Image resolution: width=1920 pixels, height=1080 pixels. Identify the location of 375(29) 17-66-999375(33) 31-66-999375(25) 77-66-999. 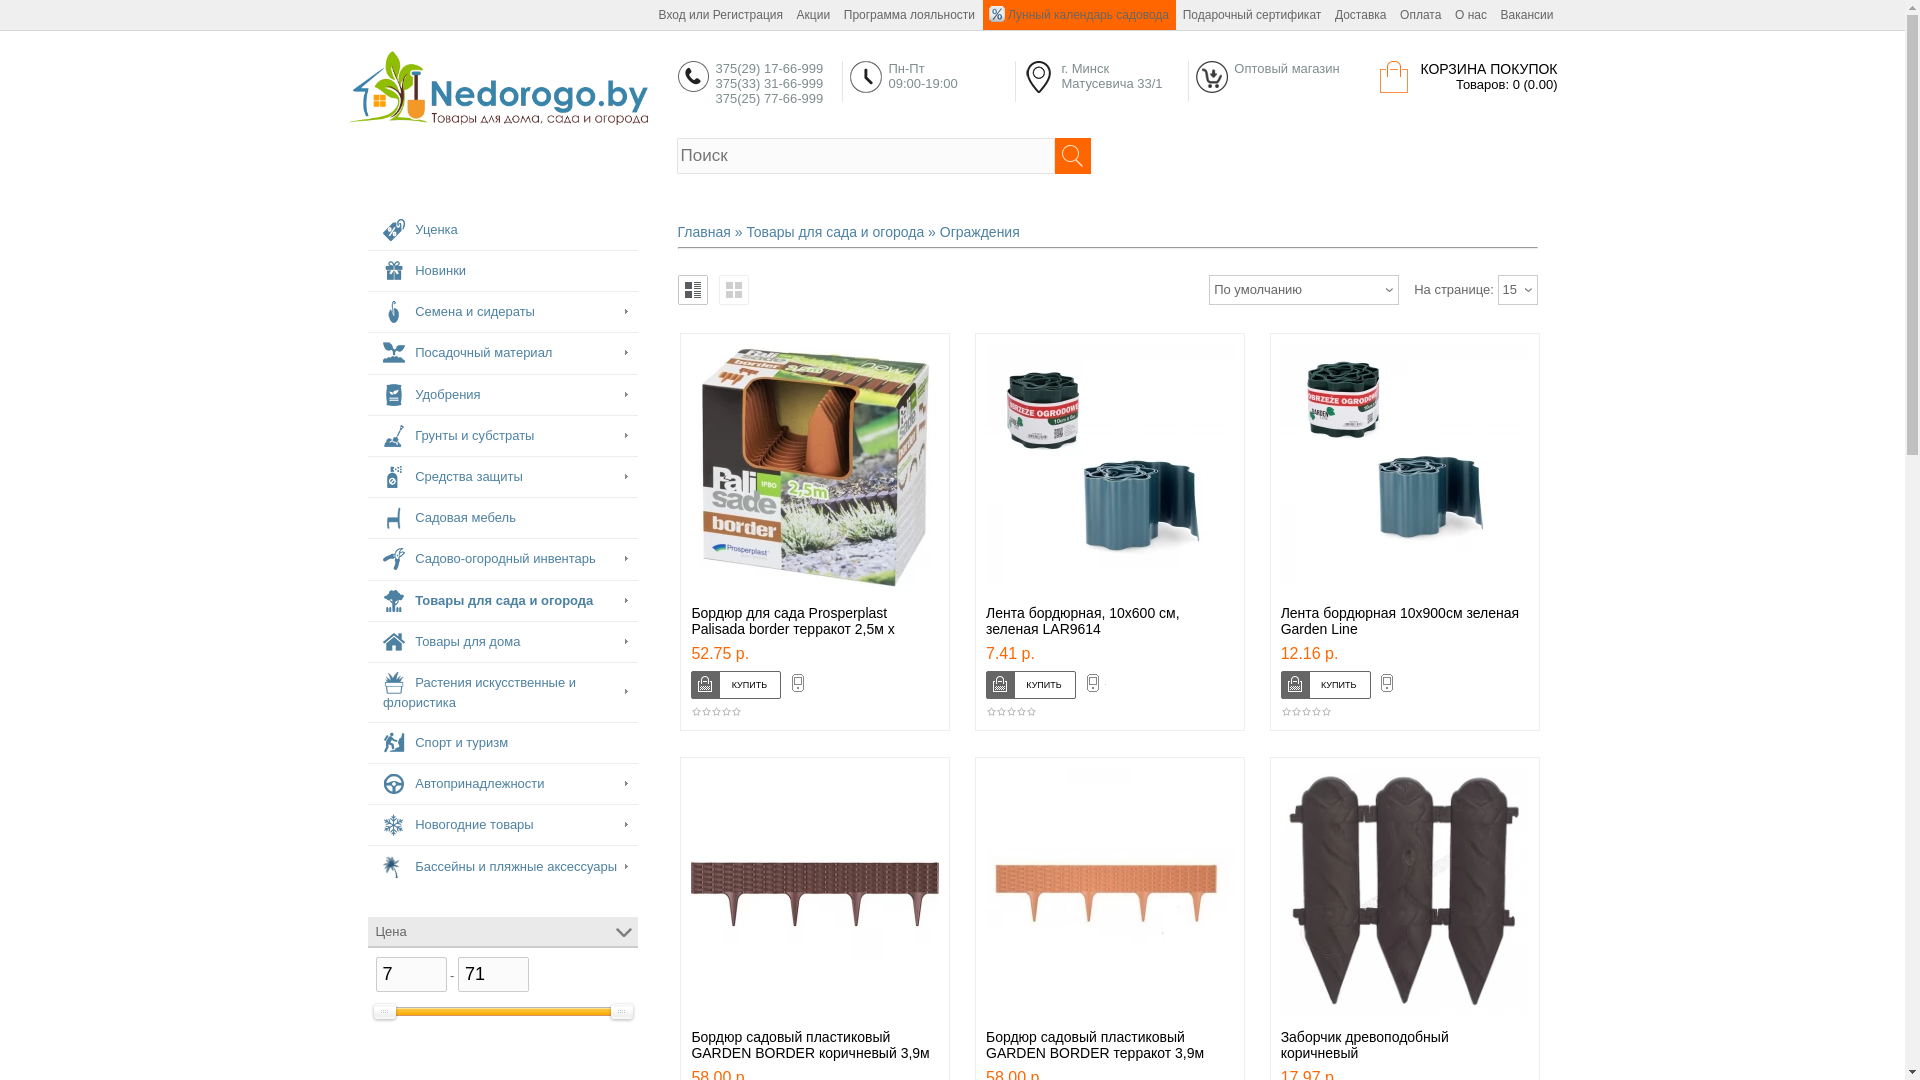
(694, 77).